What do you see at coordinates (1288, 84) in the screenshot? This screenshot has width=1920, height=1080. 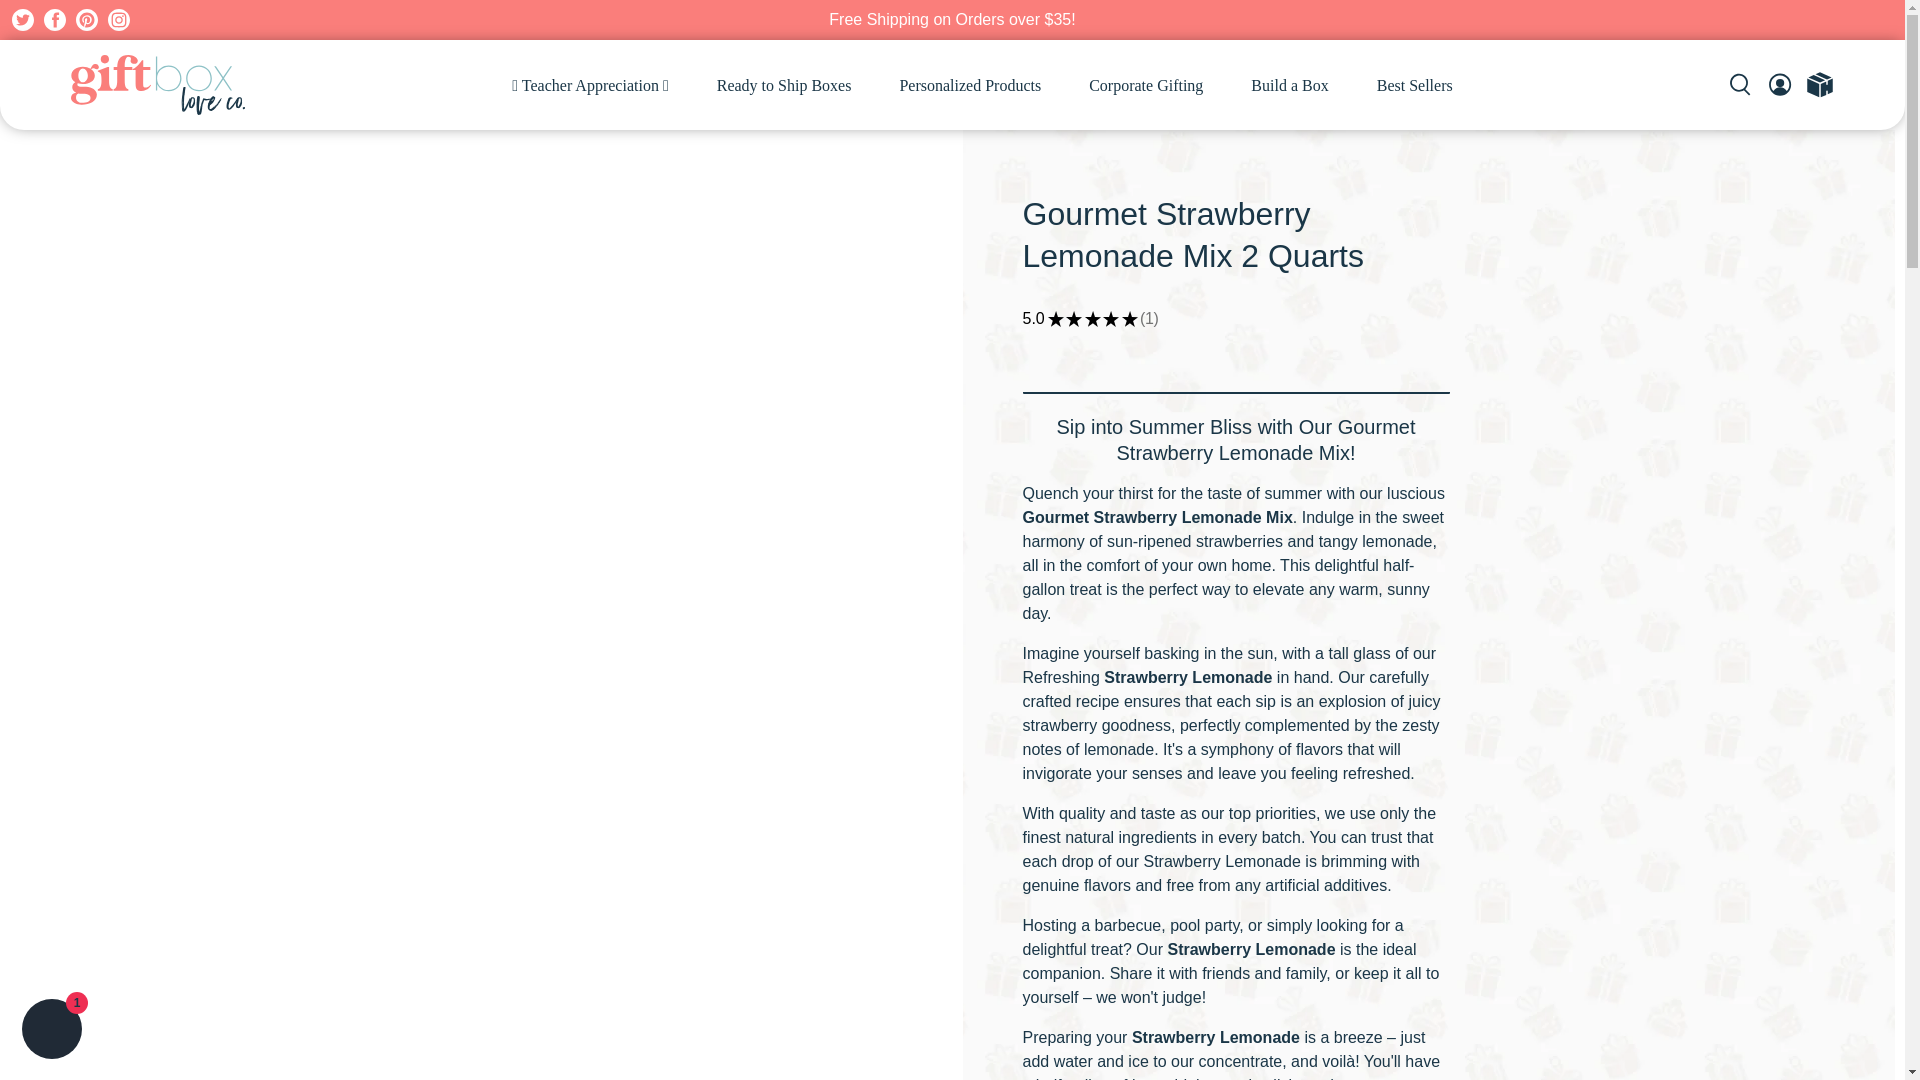 I see `Build a Box` at bounding box center [1288, 84].